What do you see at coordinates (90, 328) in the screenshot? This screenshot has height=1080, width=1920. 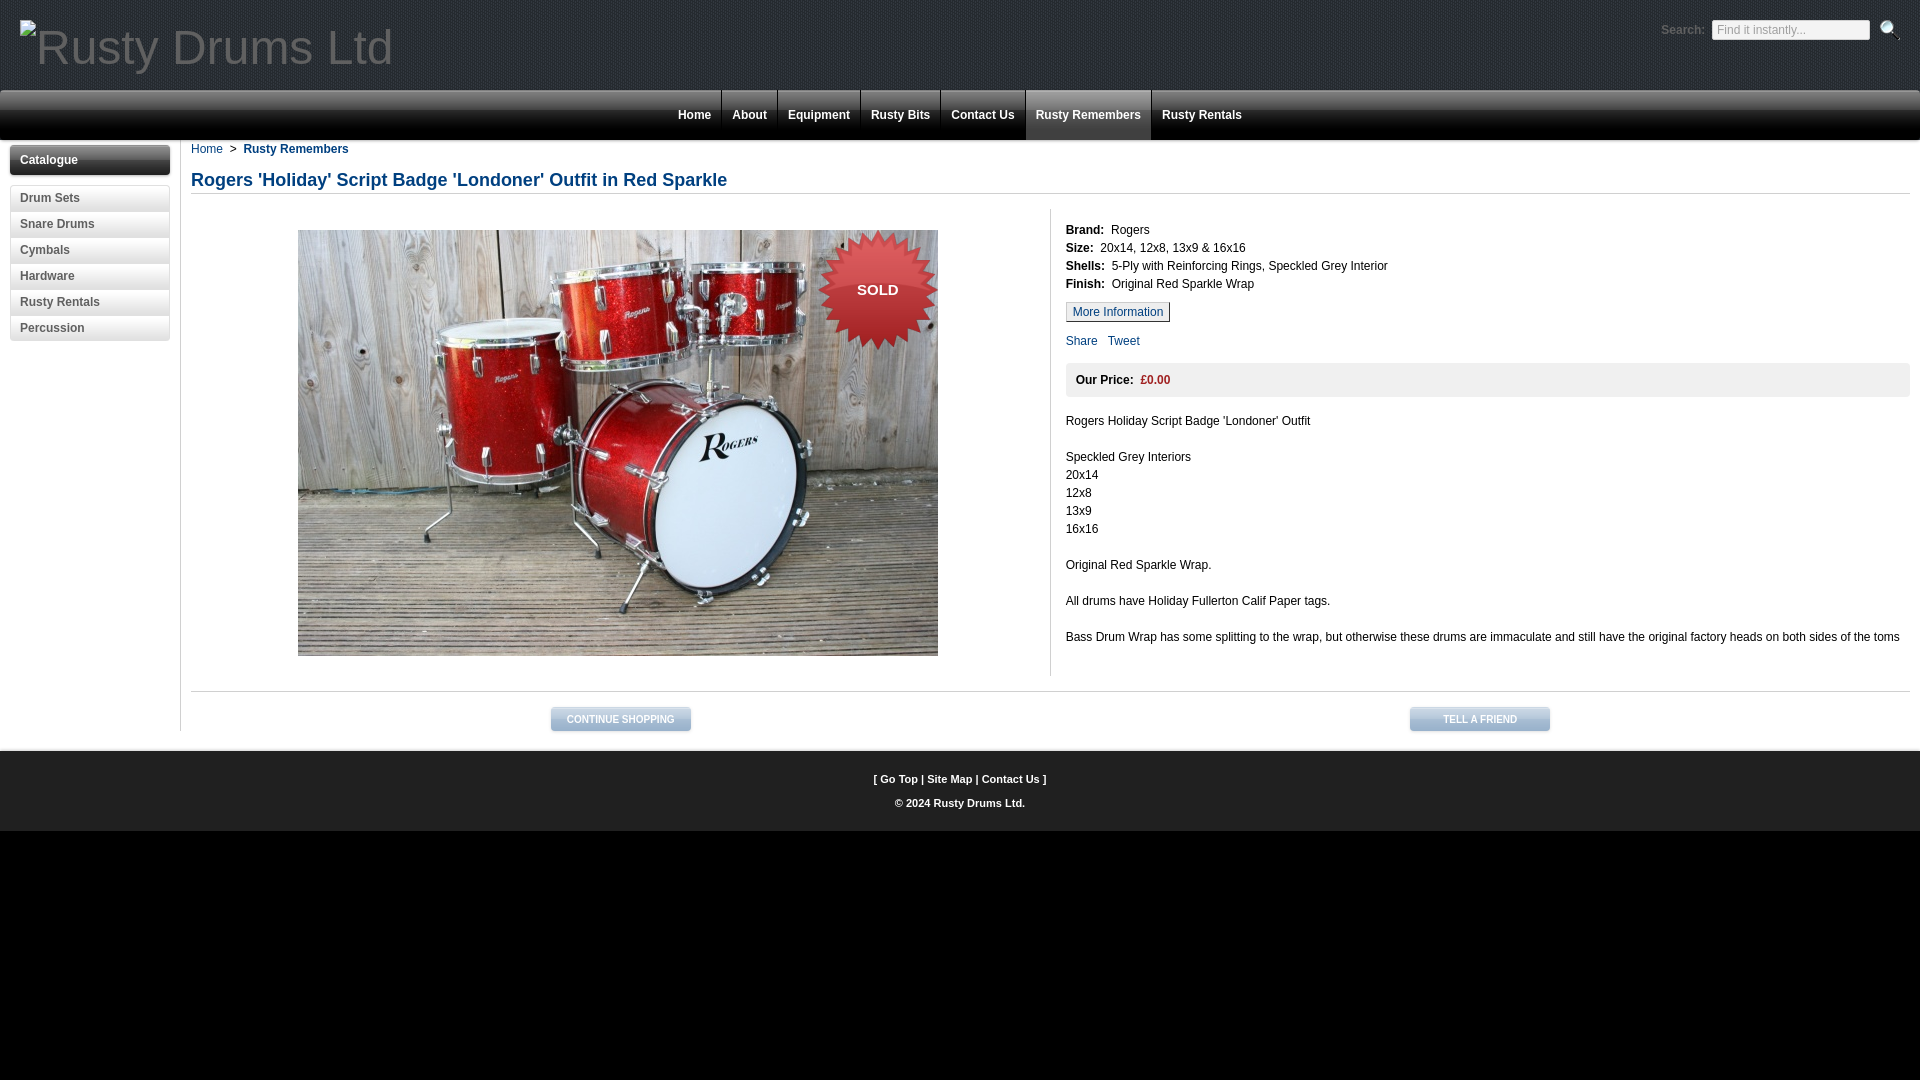 I see `Percussion` at bounding box center [90, 328].